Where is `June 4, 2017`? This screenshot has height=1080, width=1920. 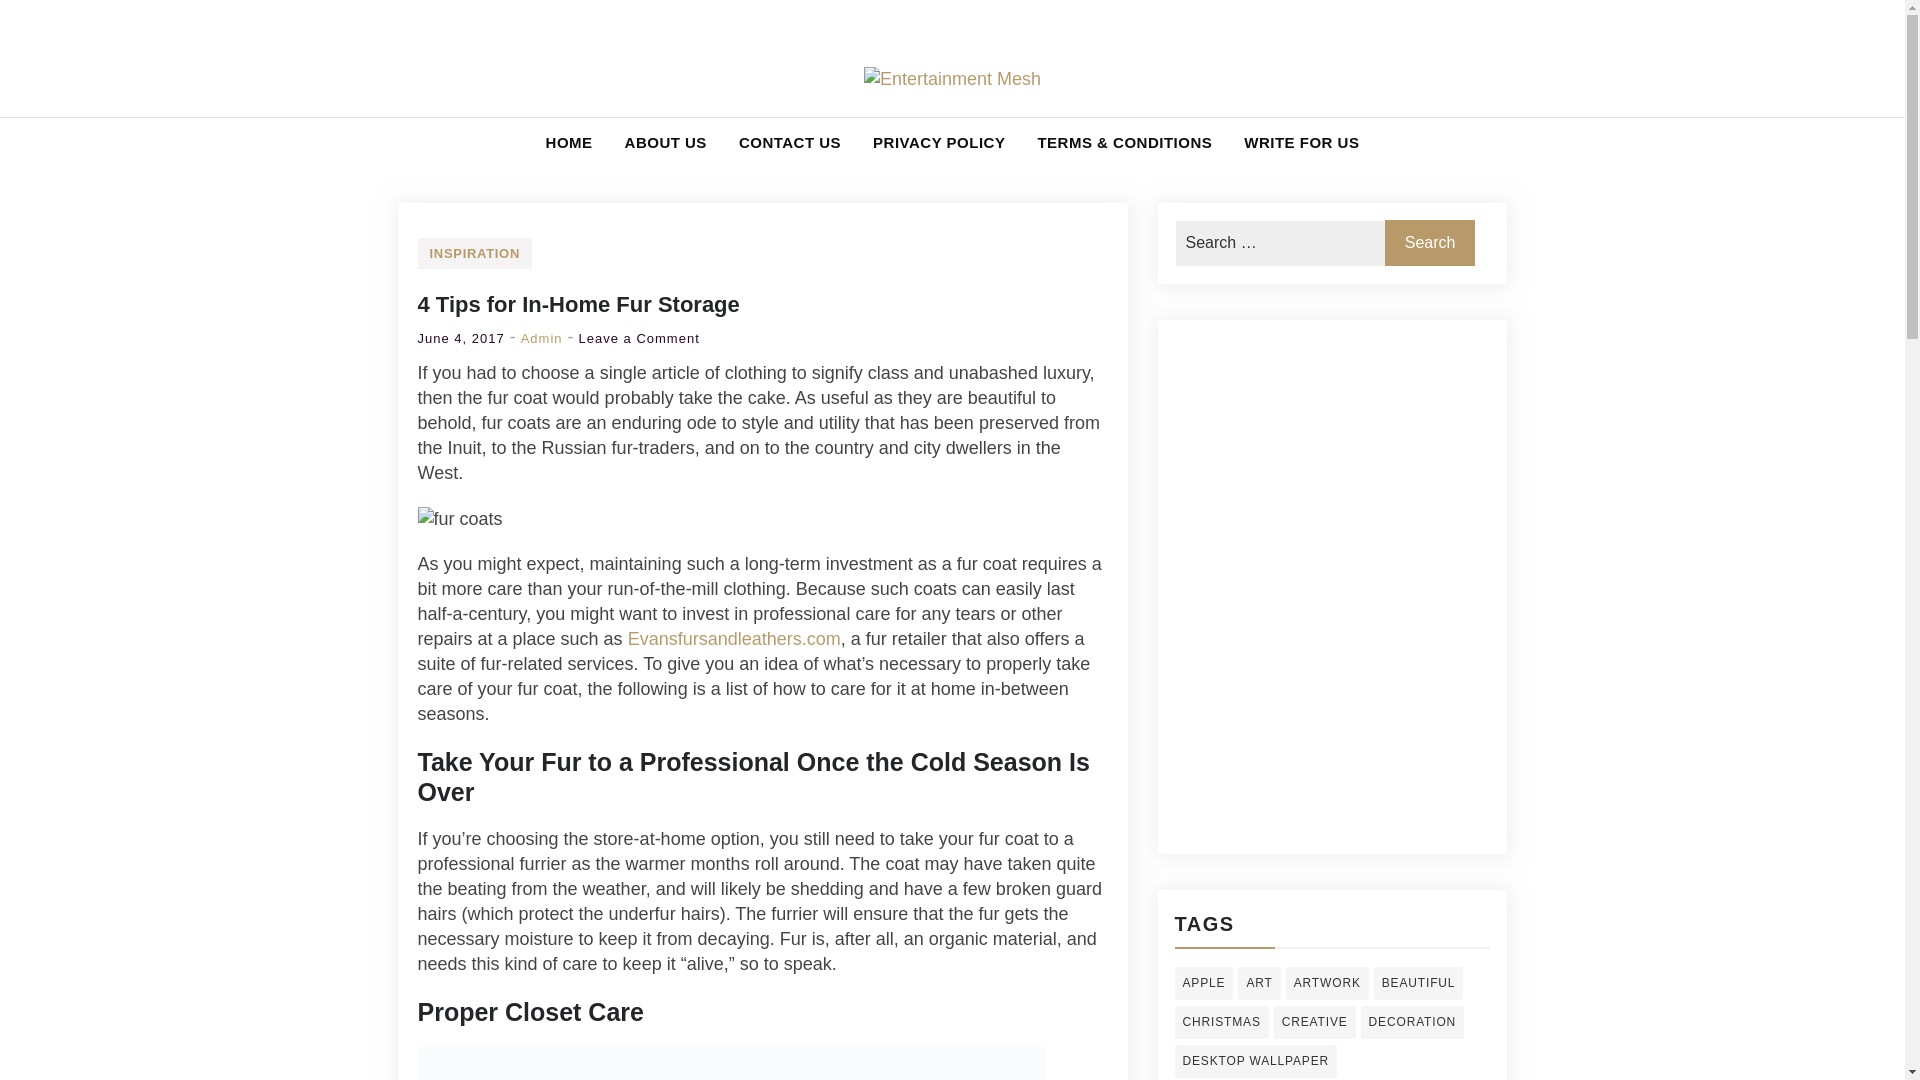 June 4, 2017 is located at coordinates (461, 338).